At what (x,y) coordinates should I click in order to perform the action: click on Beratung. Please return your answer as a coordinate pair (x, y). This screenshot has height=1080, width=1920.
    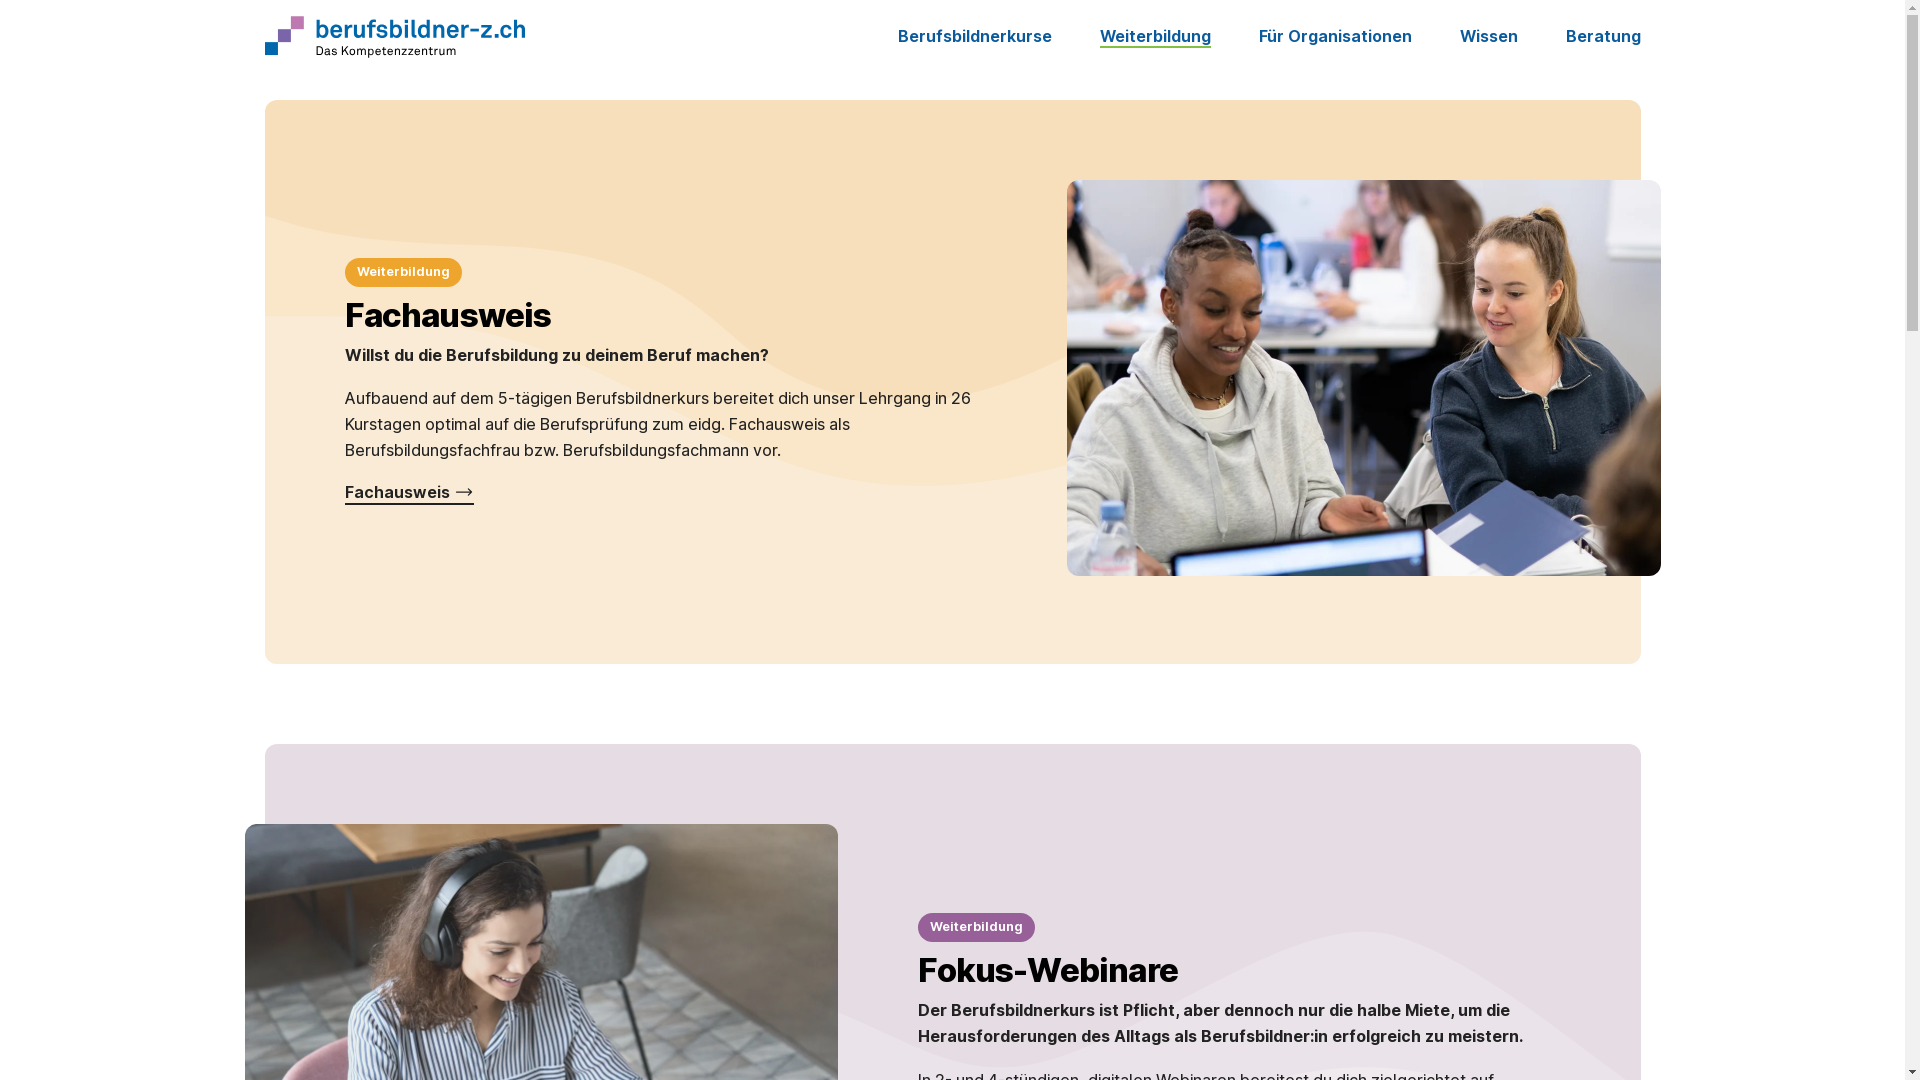
    Looking at the image, I should click on (1604, 38).